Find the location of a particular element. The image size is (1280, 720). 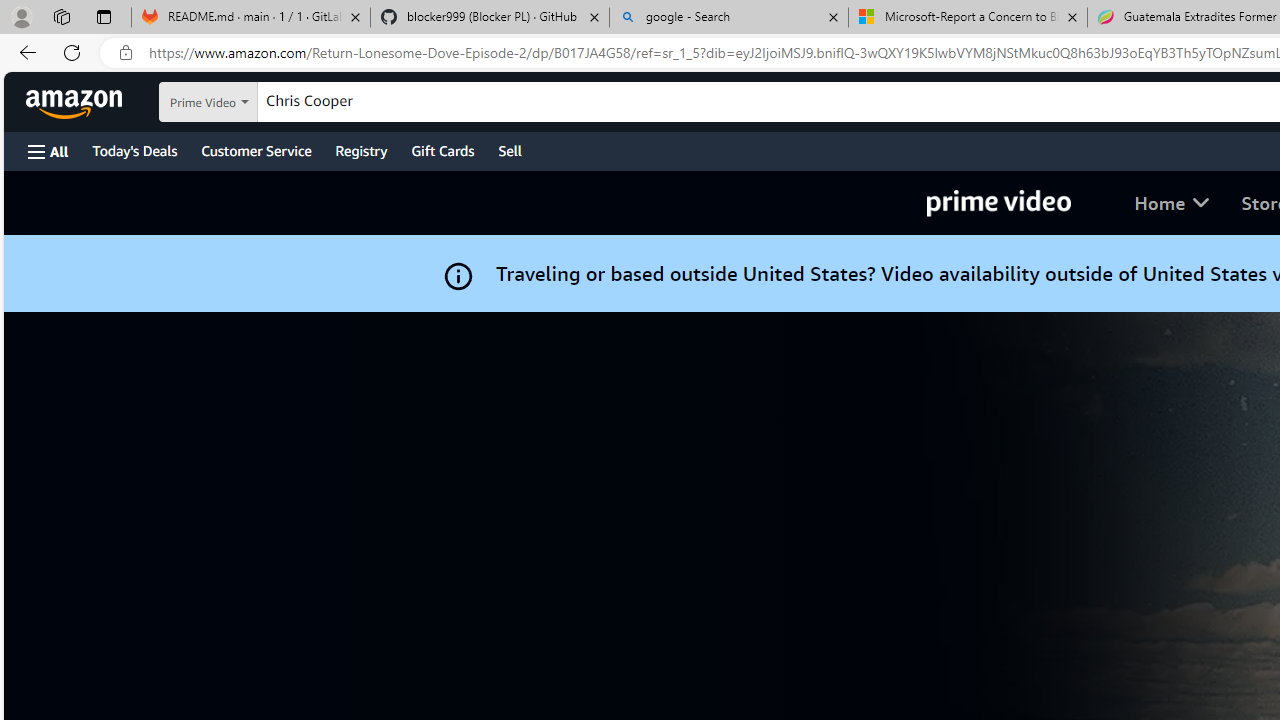

Customer Service is located at coordinates (256, 150).